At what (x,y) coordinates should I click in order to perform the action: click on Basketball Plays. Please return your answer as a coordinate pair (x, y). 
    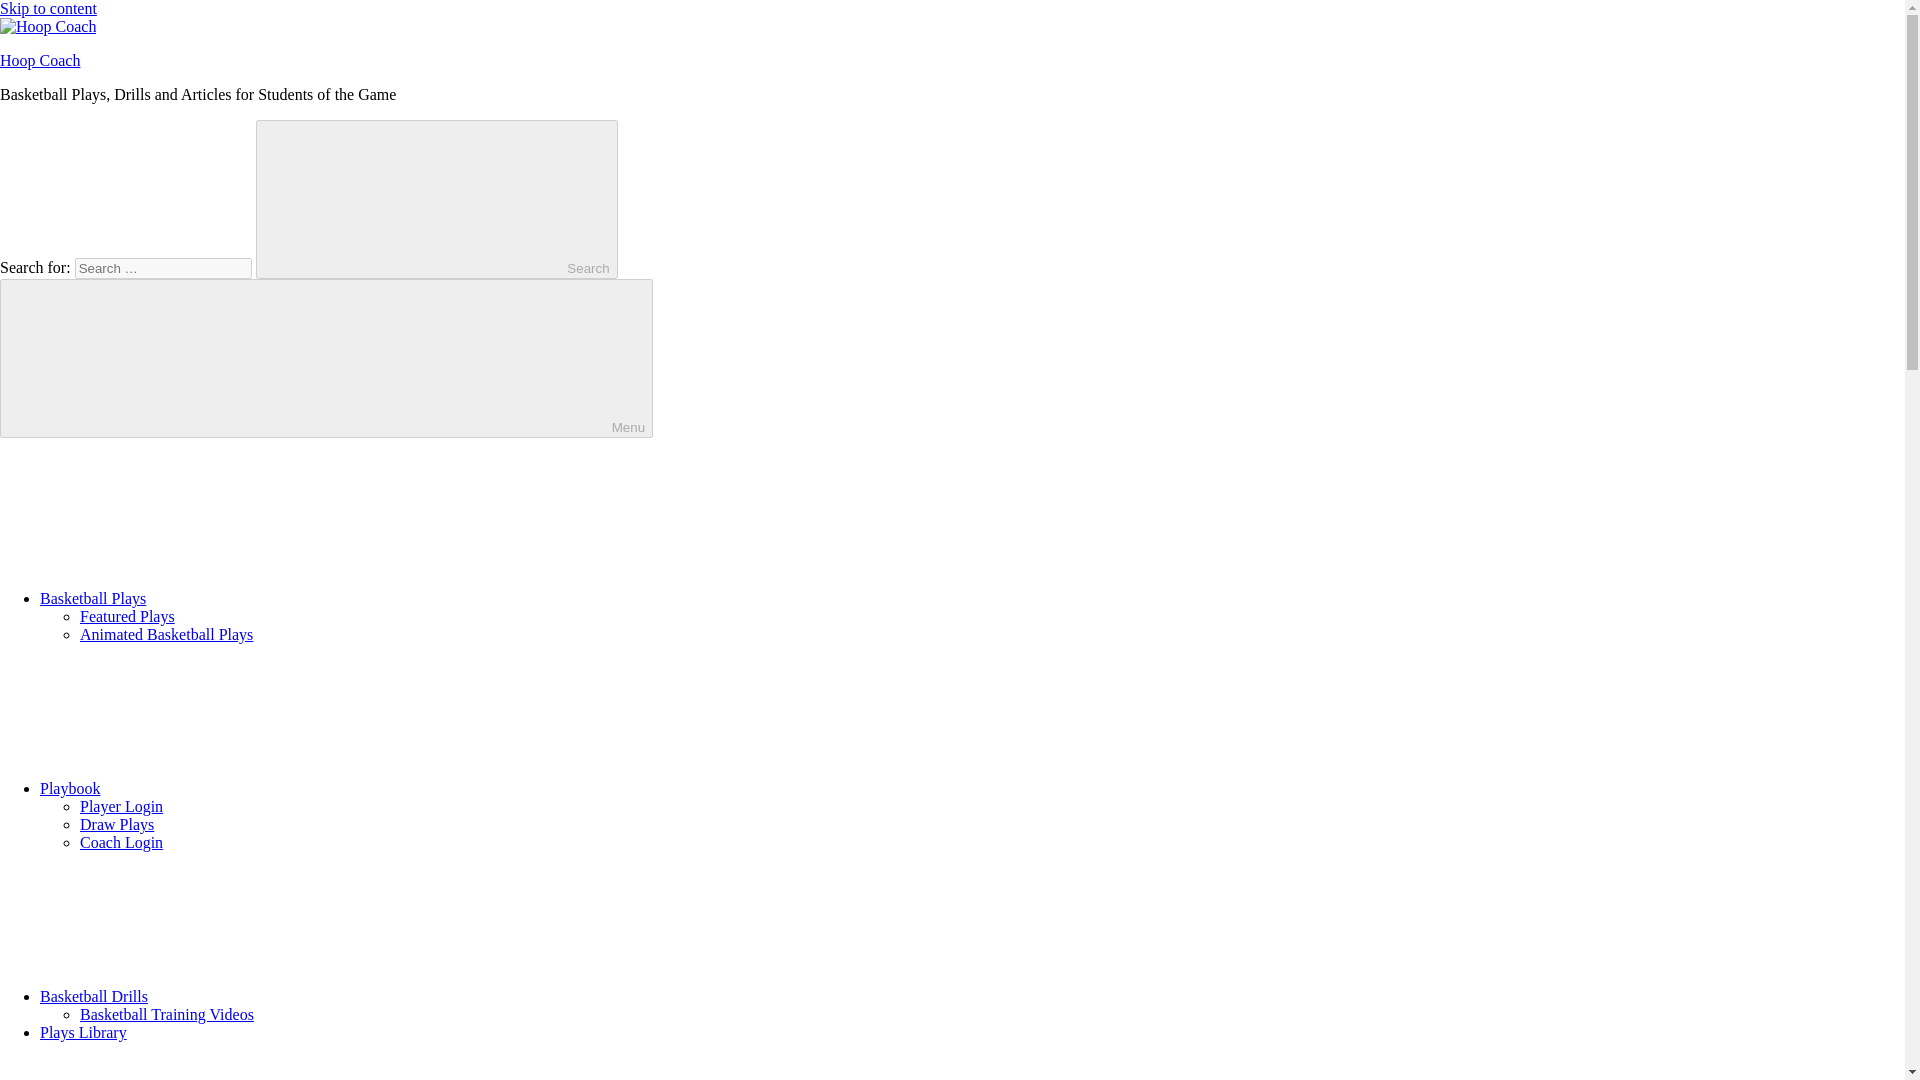
    Looking at the image, I should click on (242, 598).